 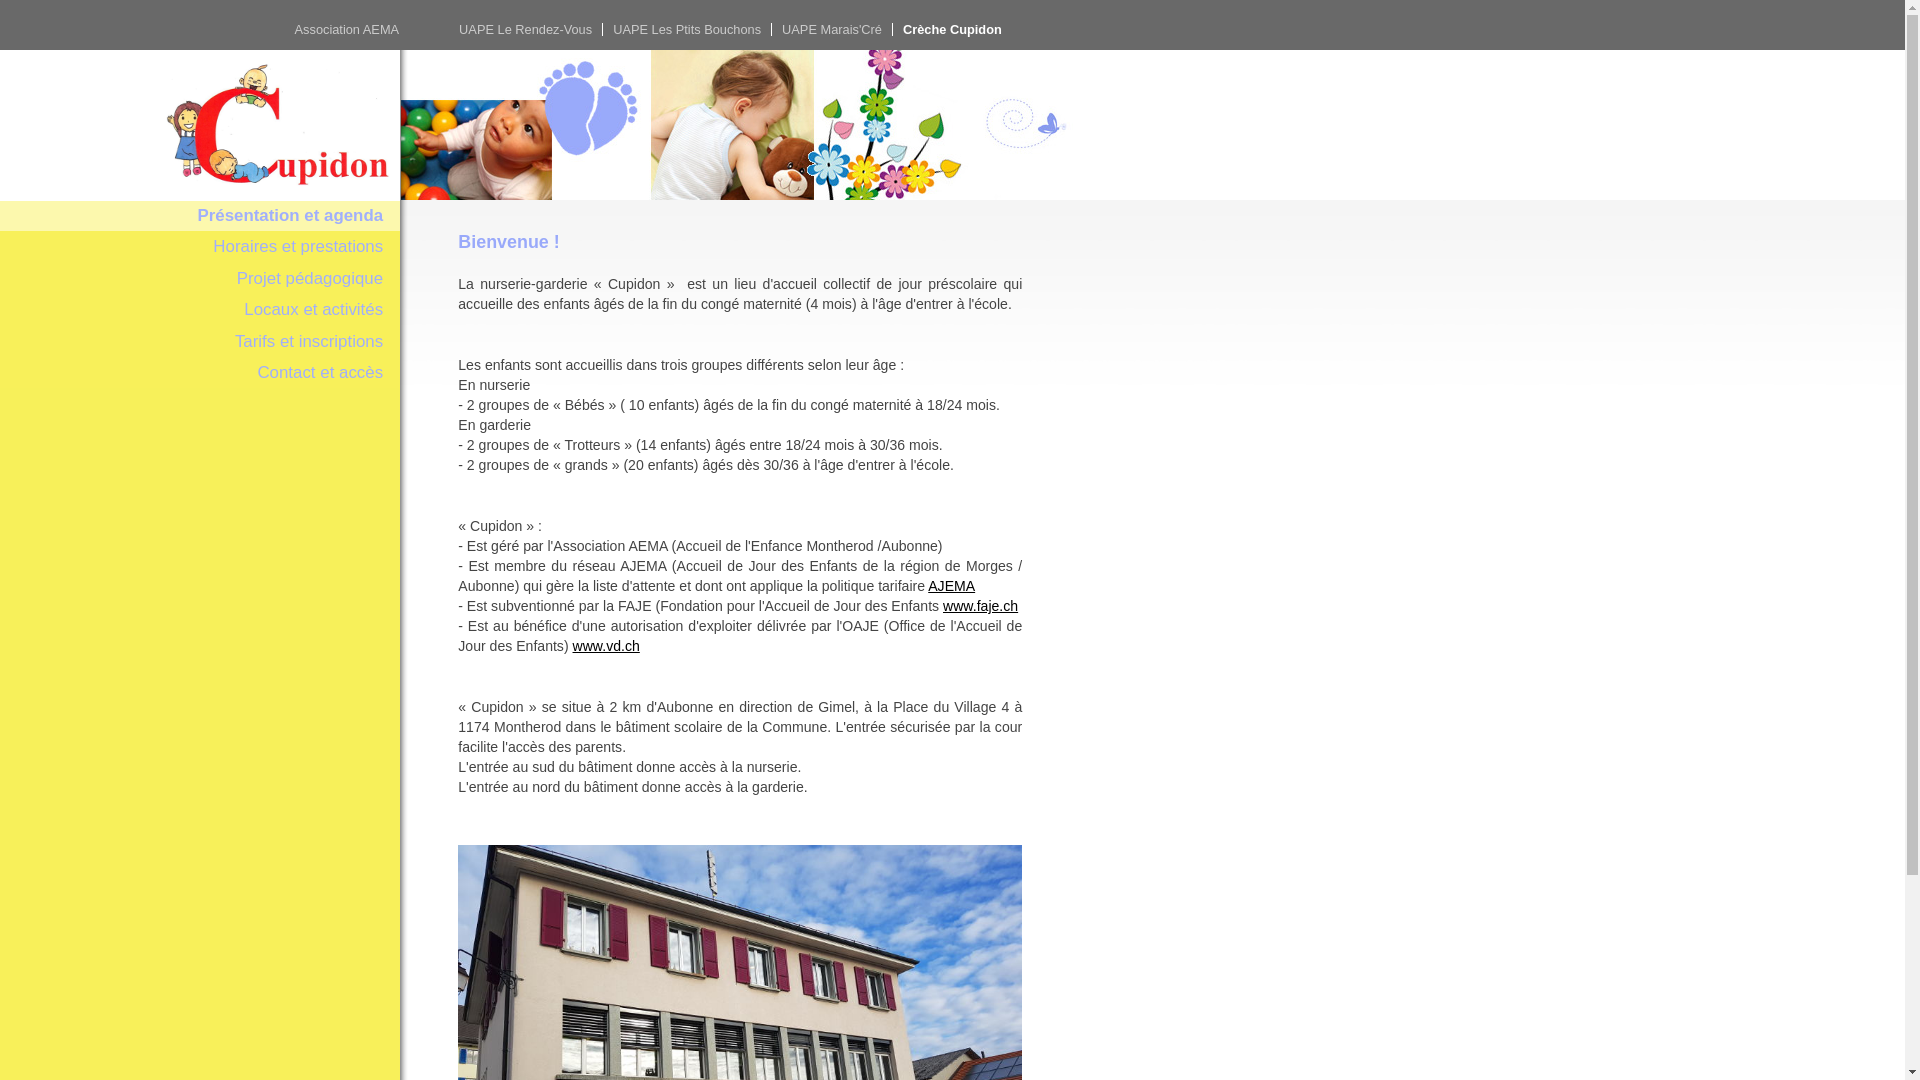 What do you see at coordinates (526, 30) in the screenshot?
I see `UAPE Le Rendez-Vous` at bounding box center [526, 30].